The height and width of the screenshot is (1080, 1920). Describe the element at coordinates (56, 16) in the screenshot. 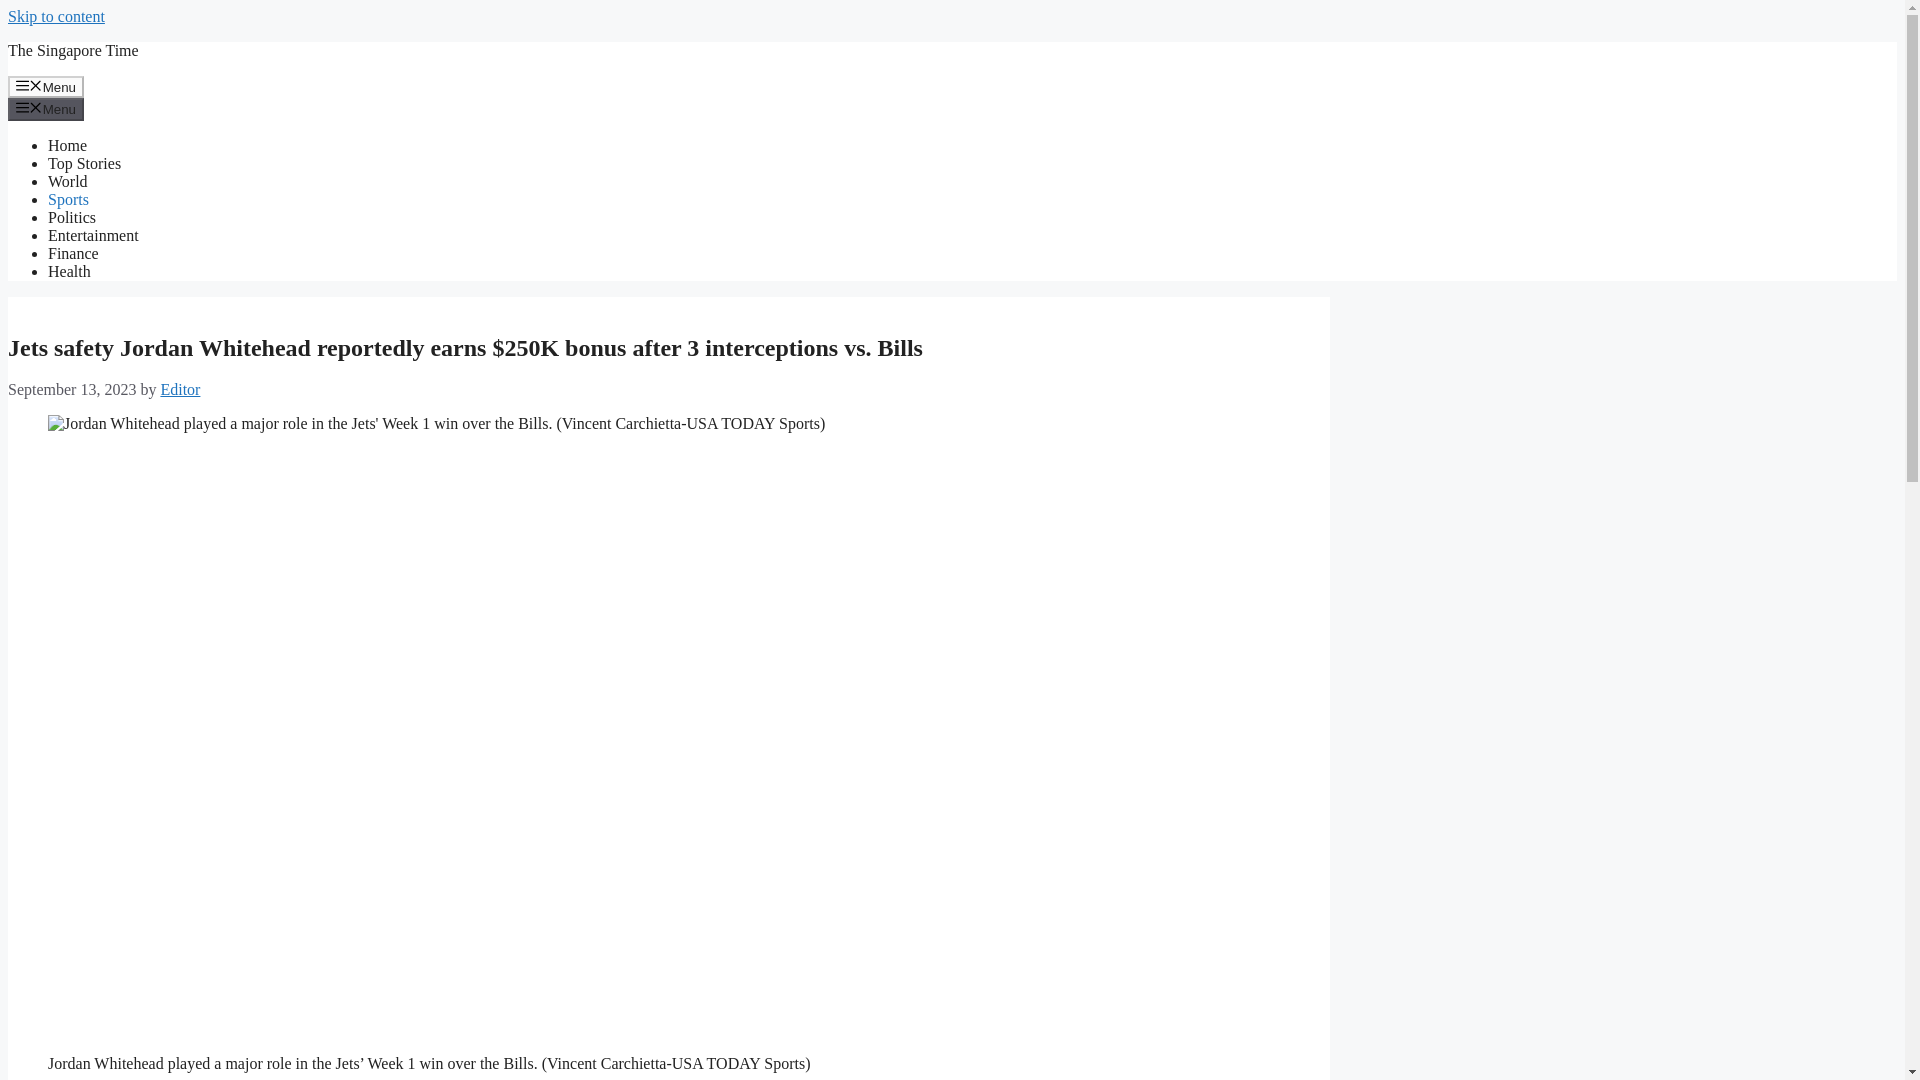

I see `Skip to content` at that location.